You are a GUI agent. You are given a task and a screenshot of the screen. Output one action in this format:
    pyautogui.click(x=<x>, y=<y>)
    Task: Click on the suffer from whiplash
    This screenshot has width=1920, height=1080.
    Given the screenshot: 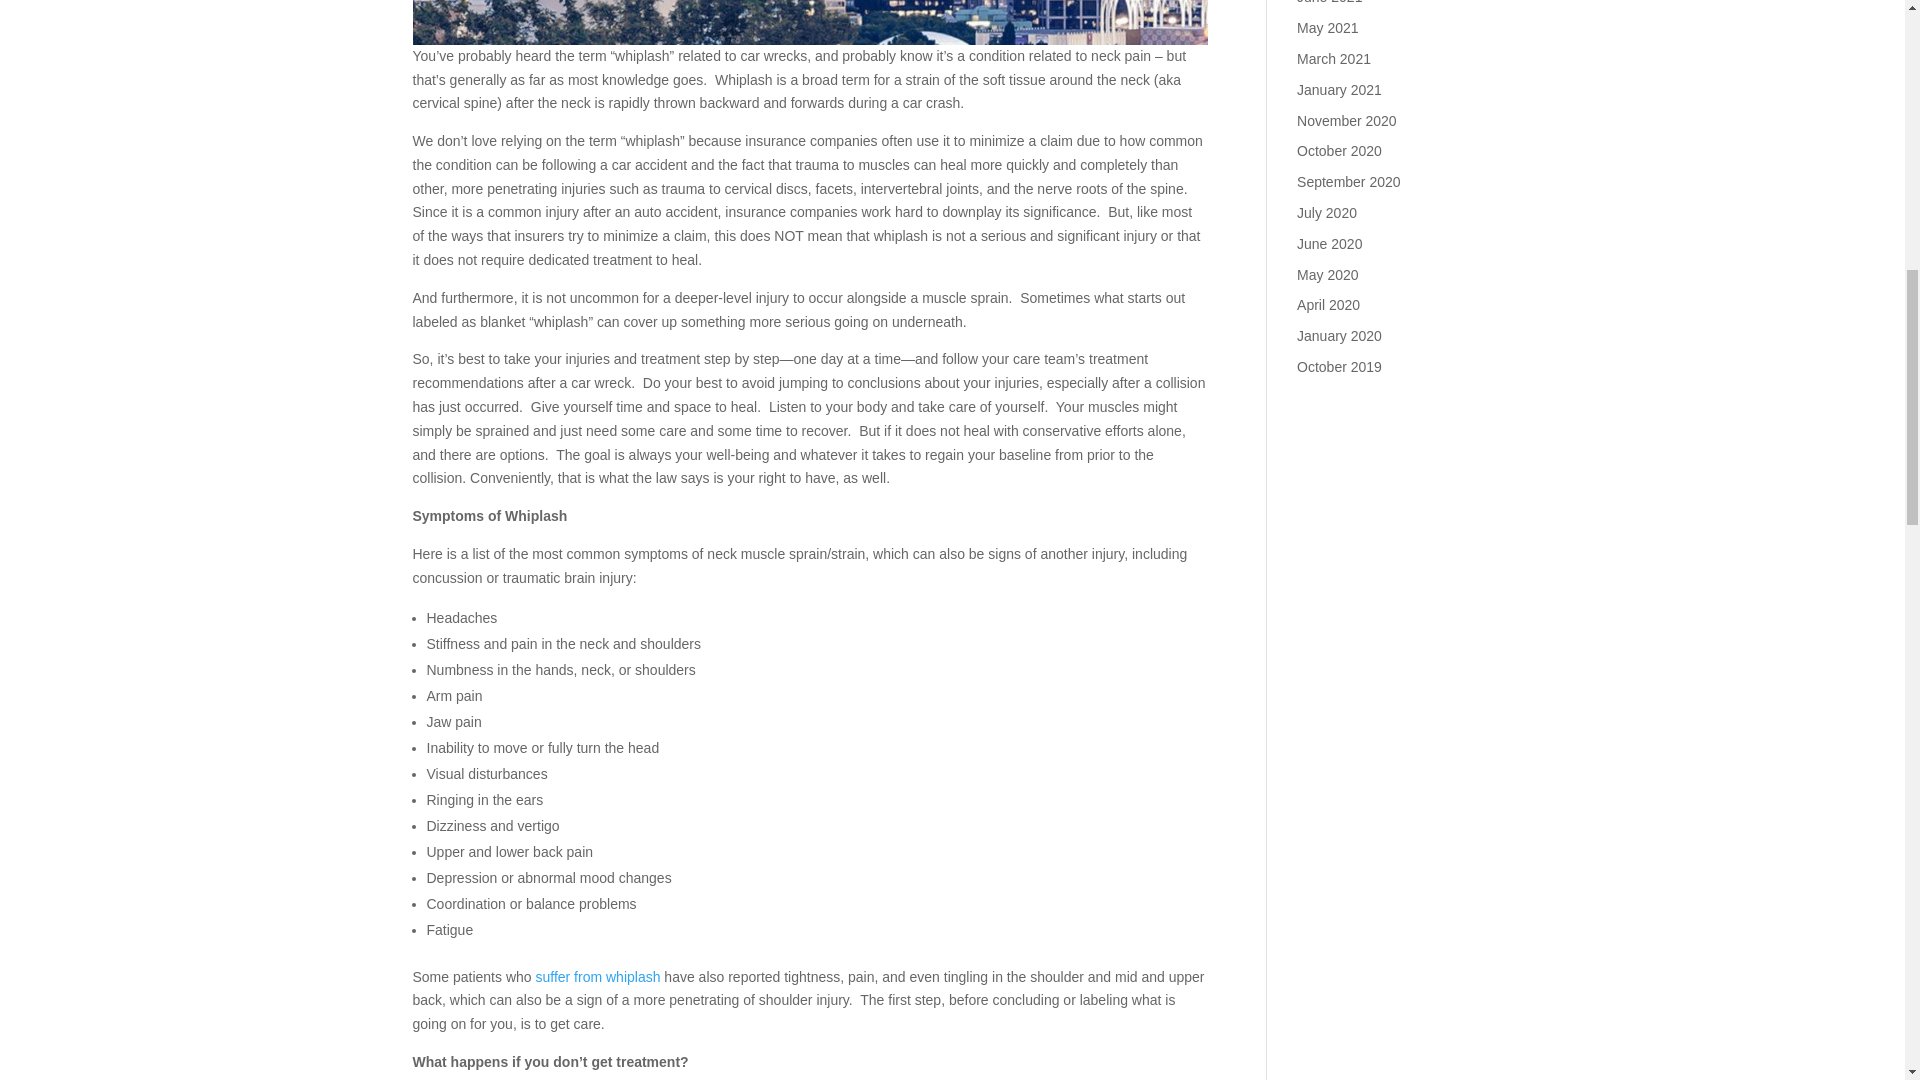 What is the action you would take?
    pyautogui.click(x=598, y=976)
    